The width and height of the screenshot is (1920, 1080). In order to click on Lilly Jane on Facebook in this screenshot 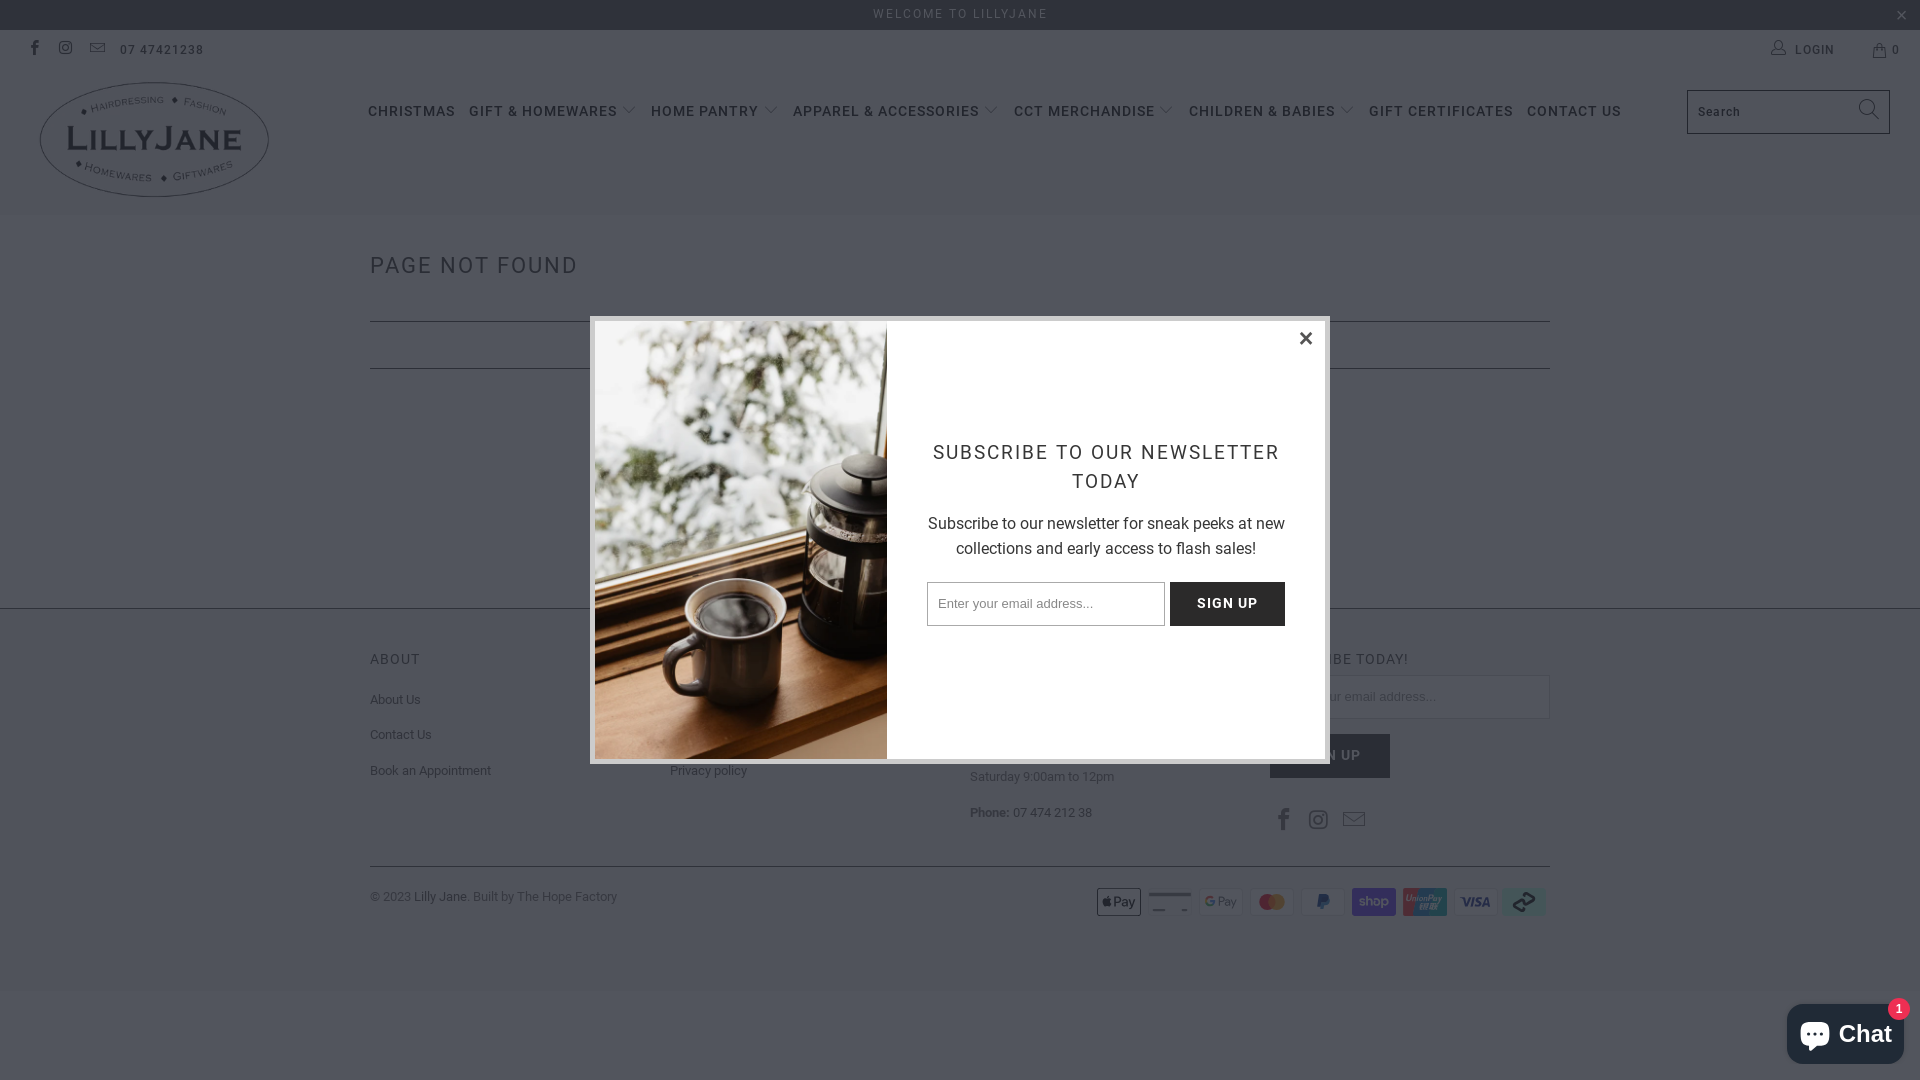, I will do `click(1285, 821)`.